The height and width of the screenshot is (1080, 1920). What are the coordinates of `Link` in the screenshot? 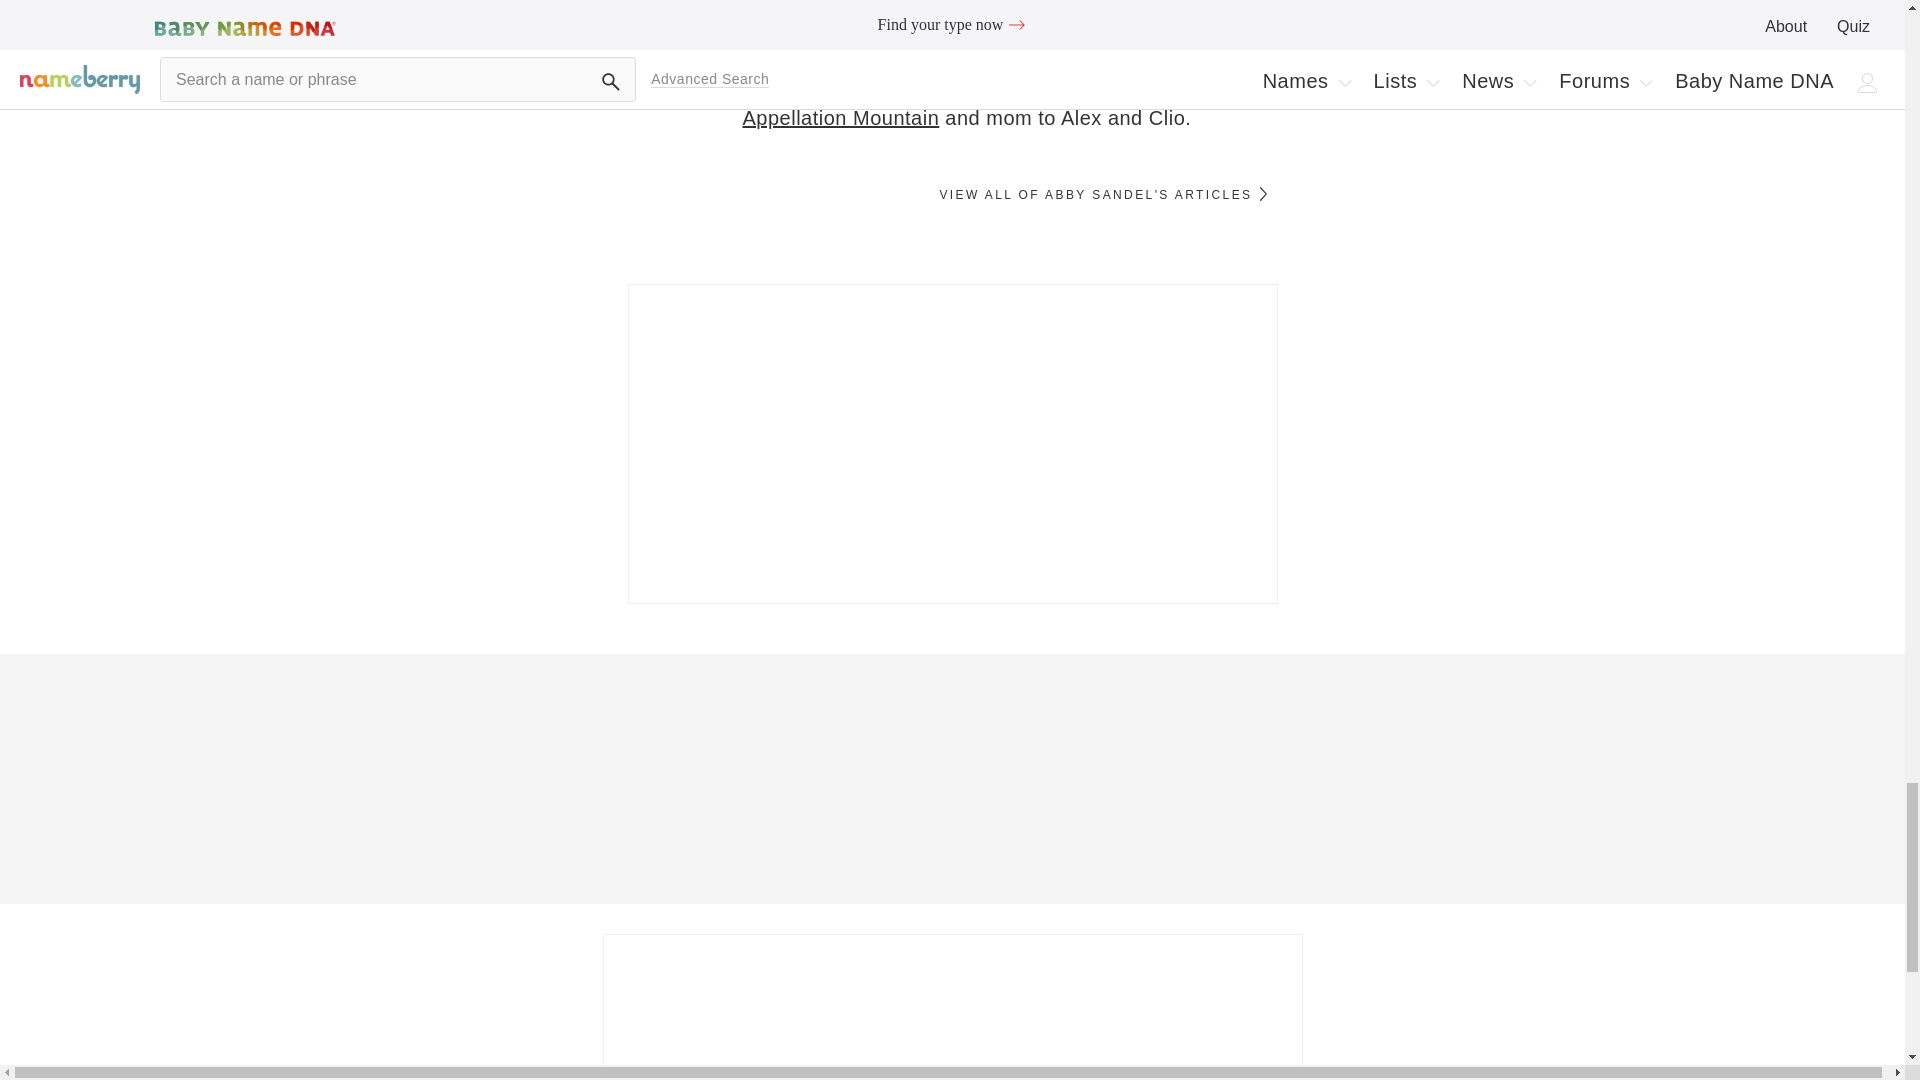 It's located at (638, 64).